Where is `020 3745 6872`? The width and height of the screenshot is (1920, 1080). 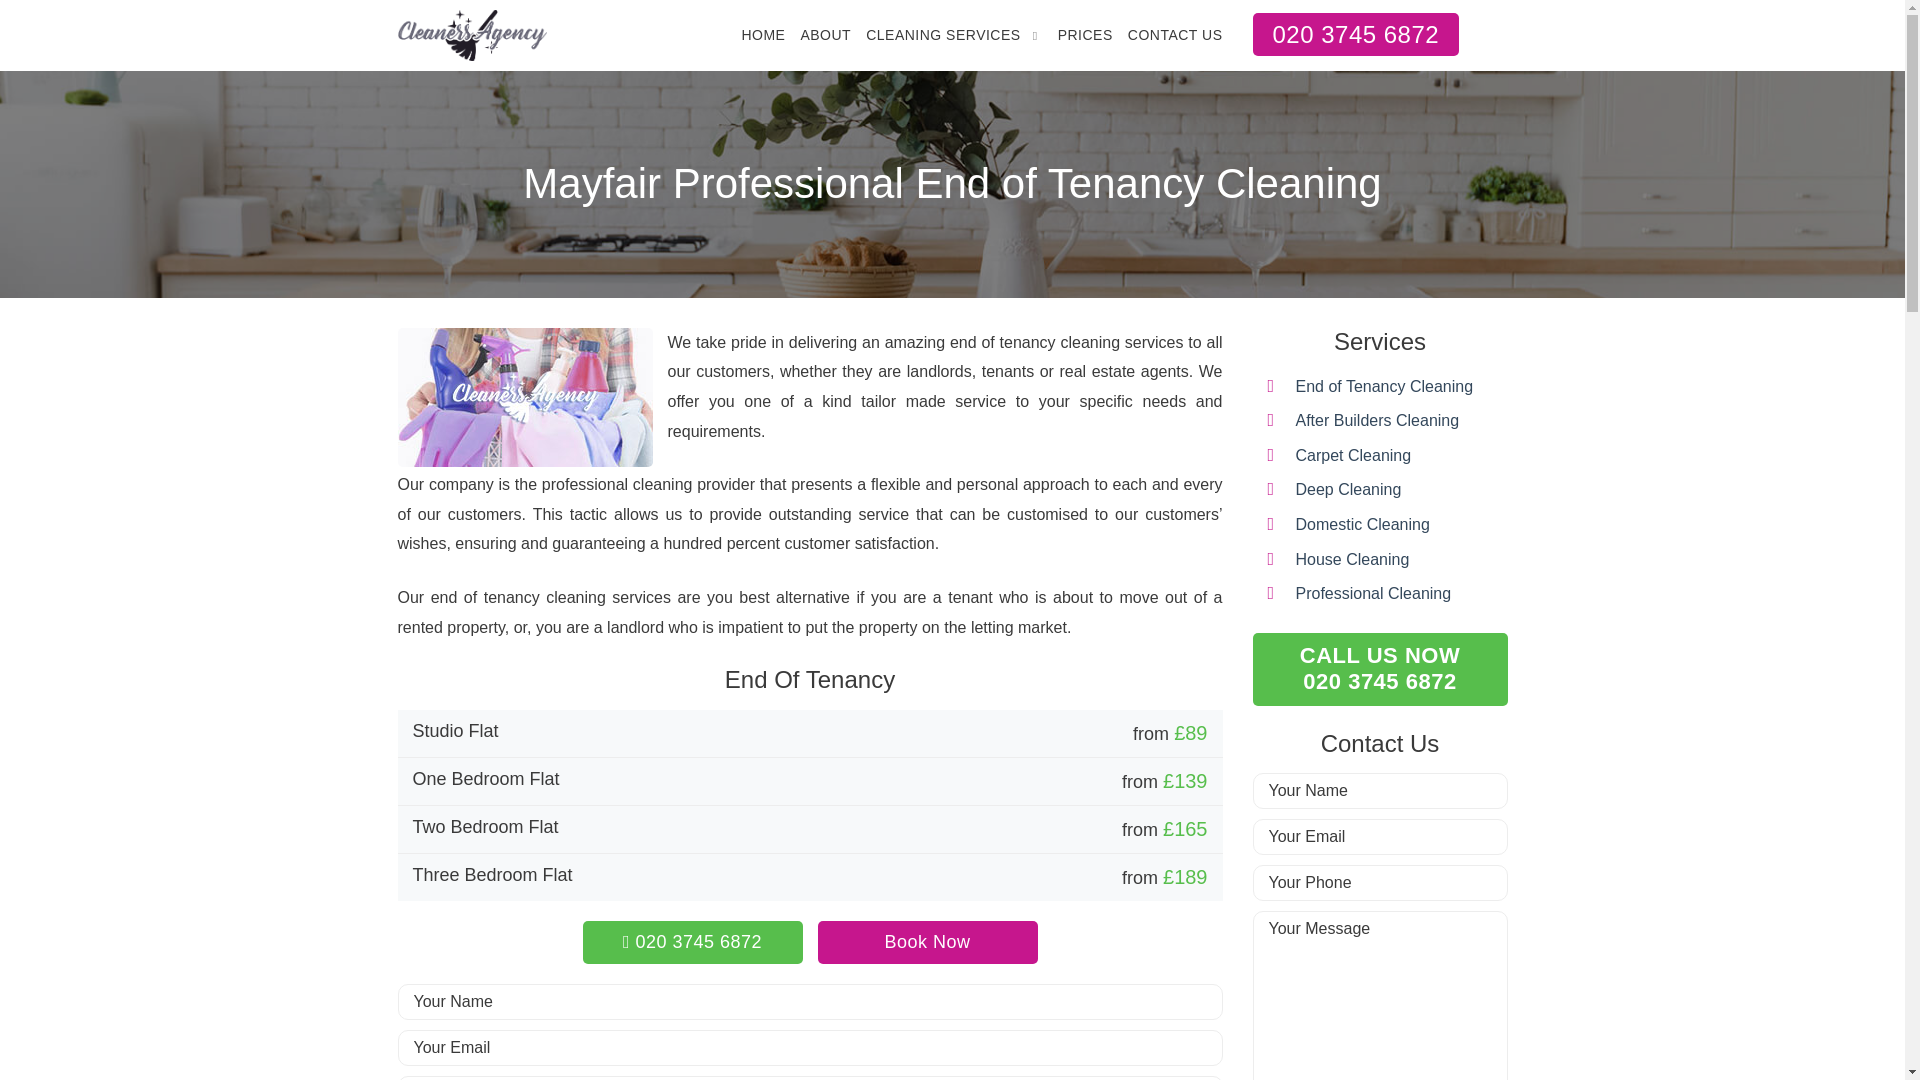
020 3745 6872 is located at coordinates (1352, 559).